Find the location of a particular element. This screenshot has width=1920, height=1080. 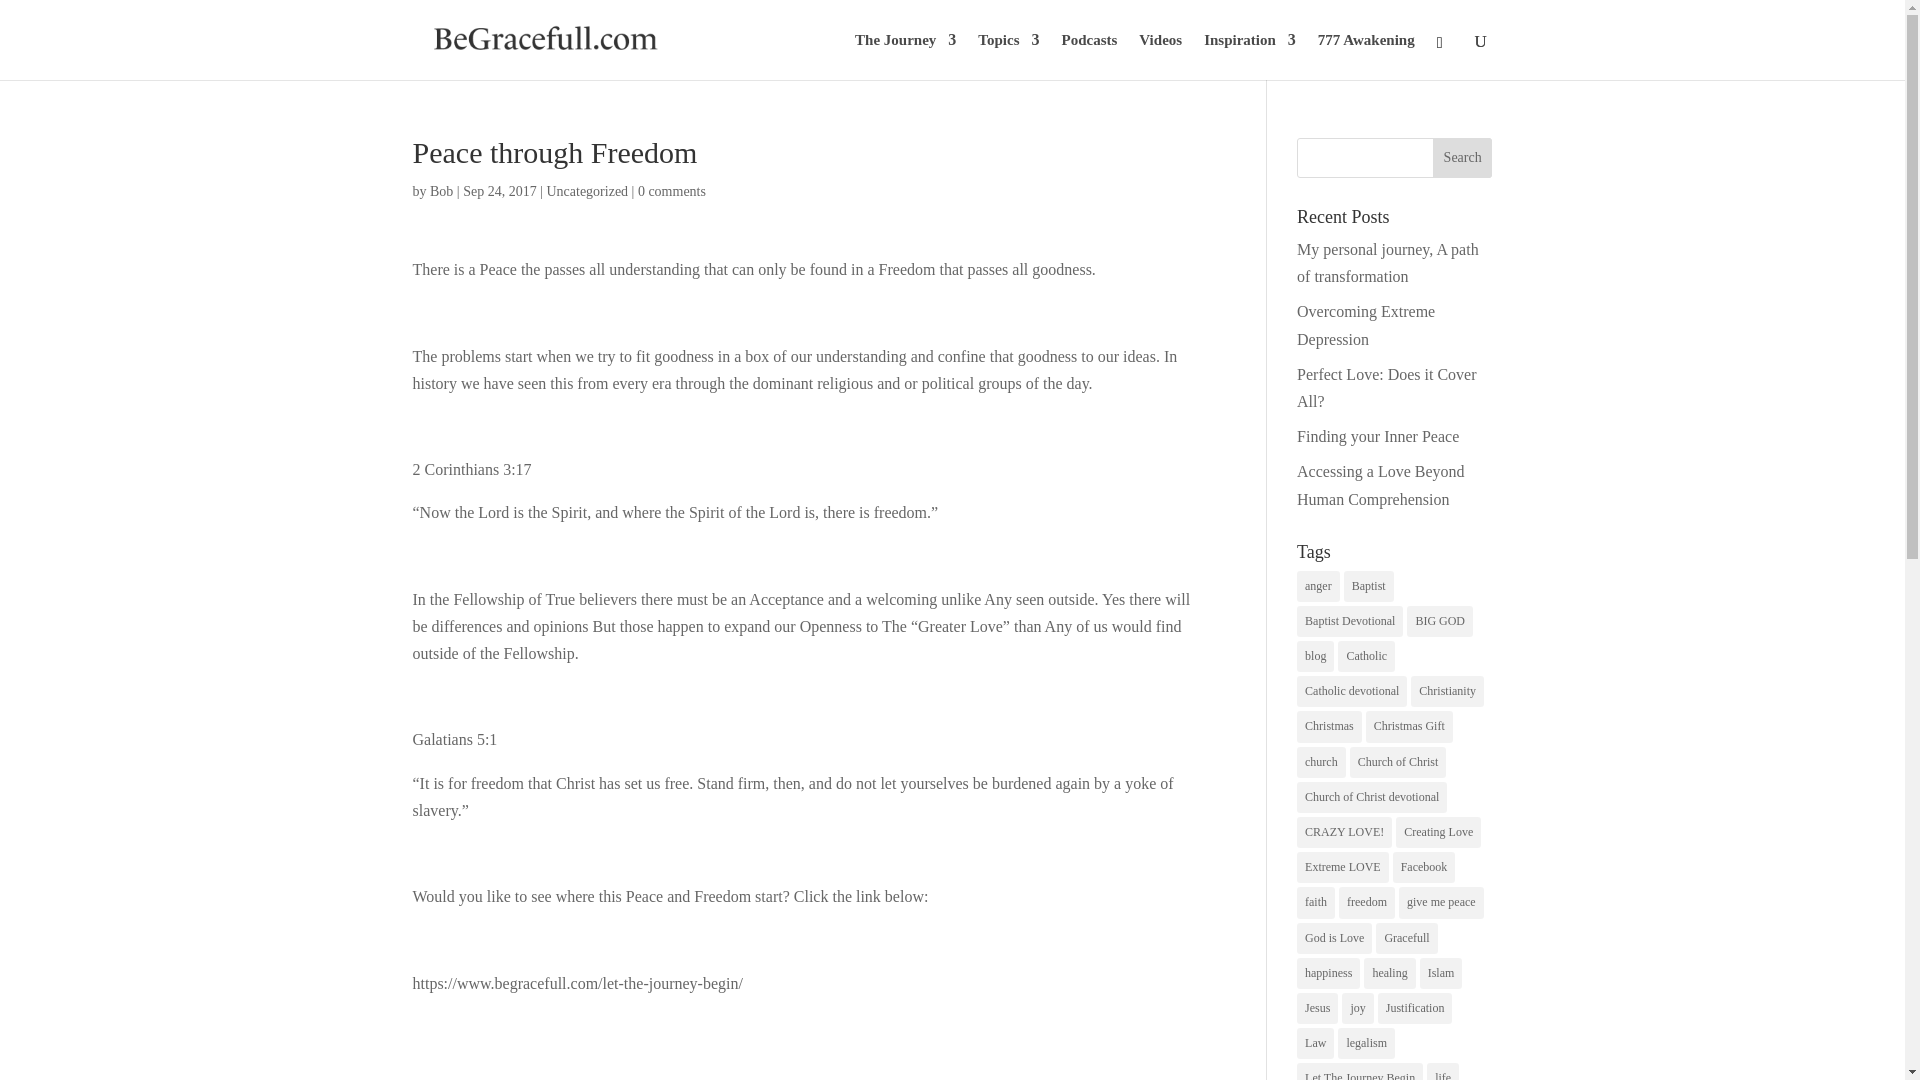

anger is located at coordinates (1318, 586).